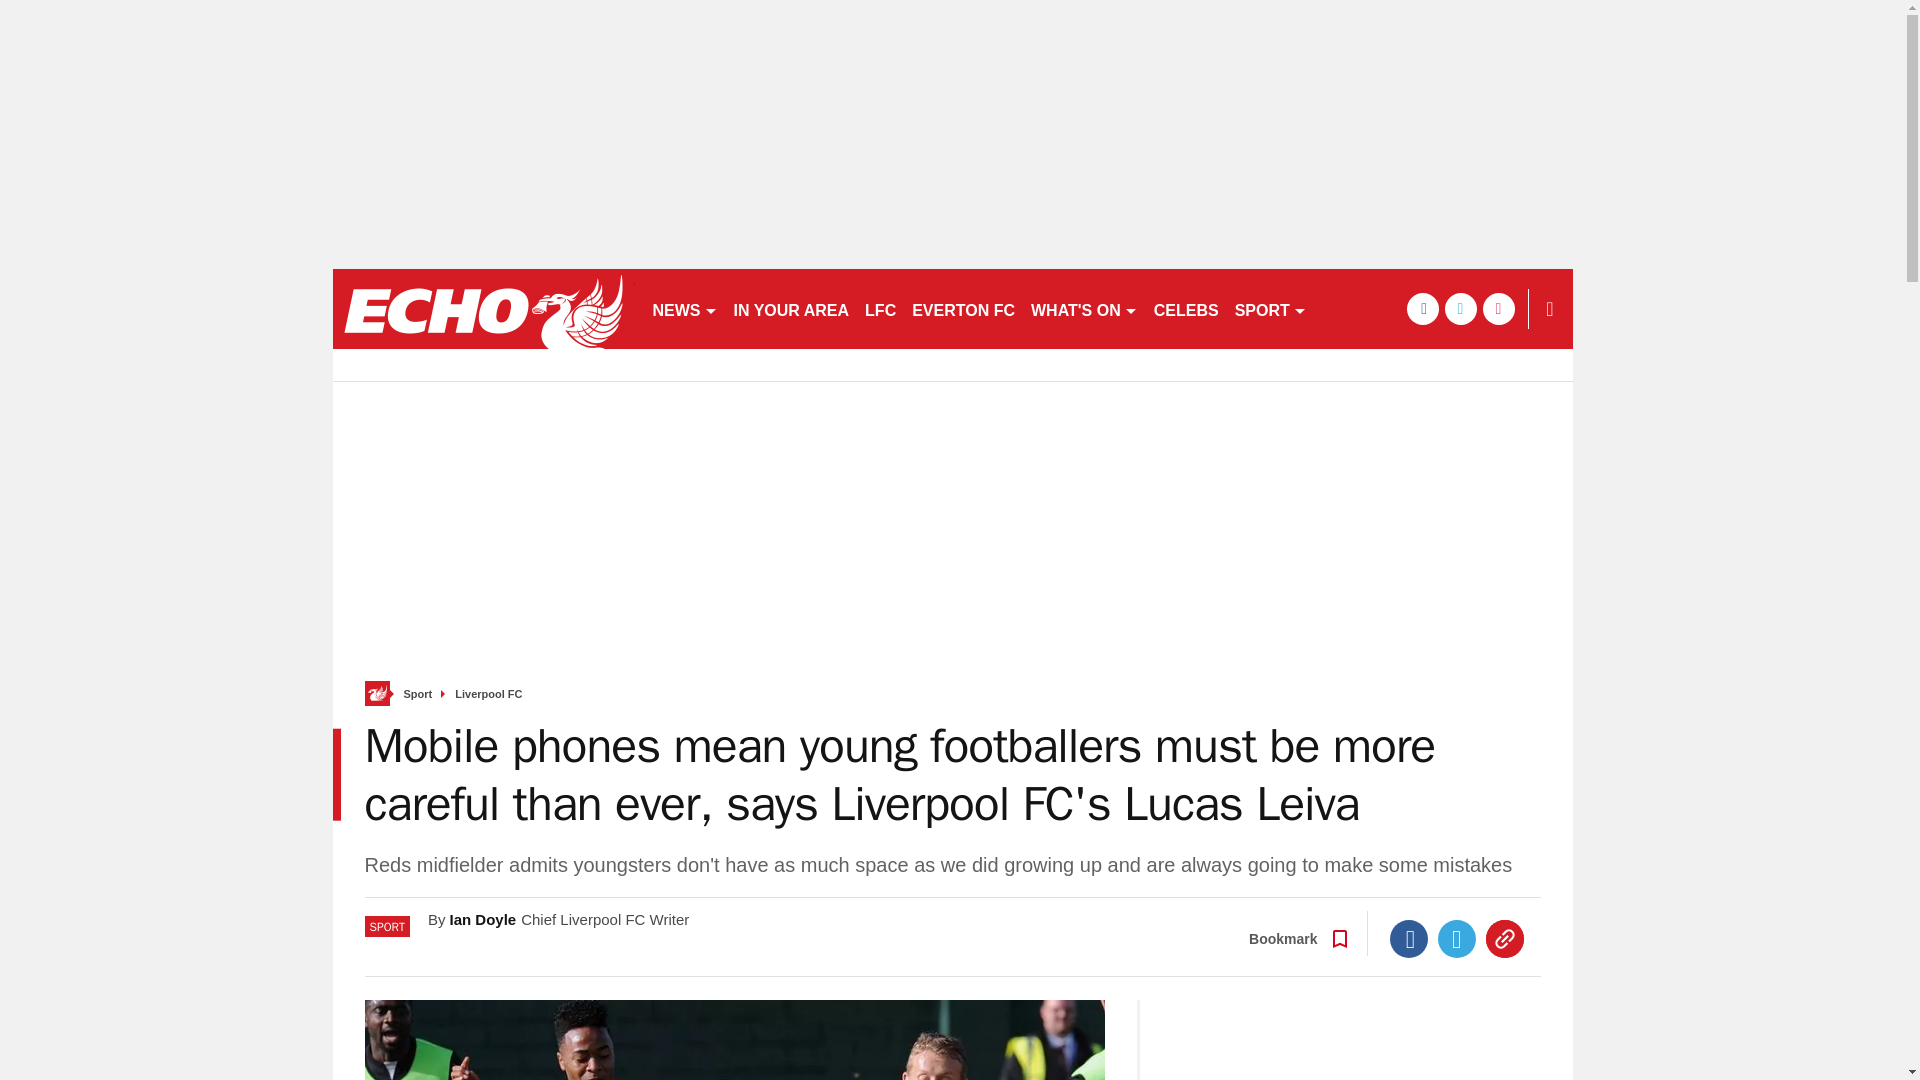  What do you see at coordinates (1460, 308) in the screenshot?
I see `twitter` at bounding box center [1460, 308].